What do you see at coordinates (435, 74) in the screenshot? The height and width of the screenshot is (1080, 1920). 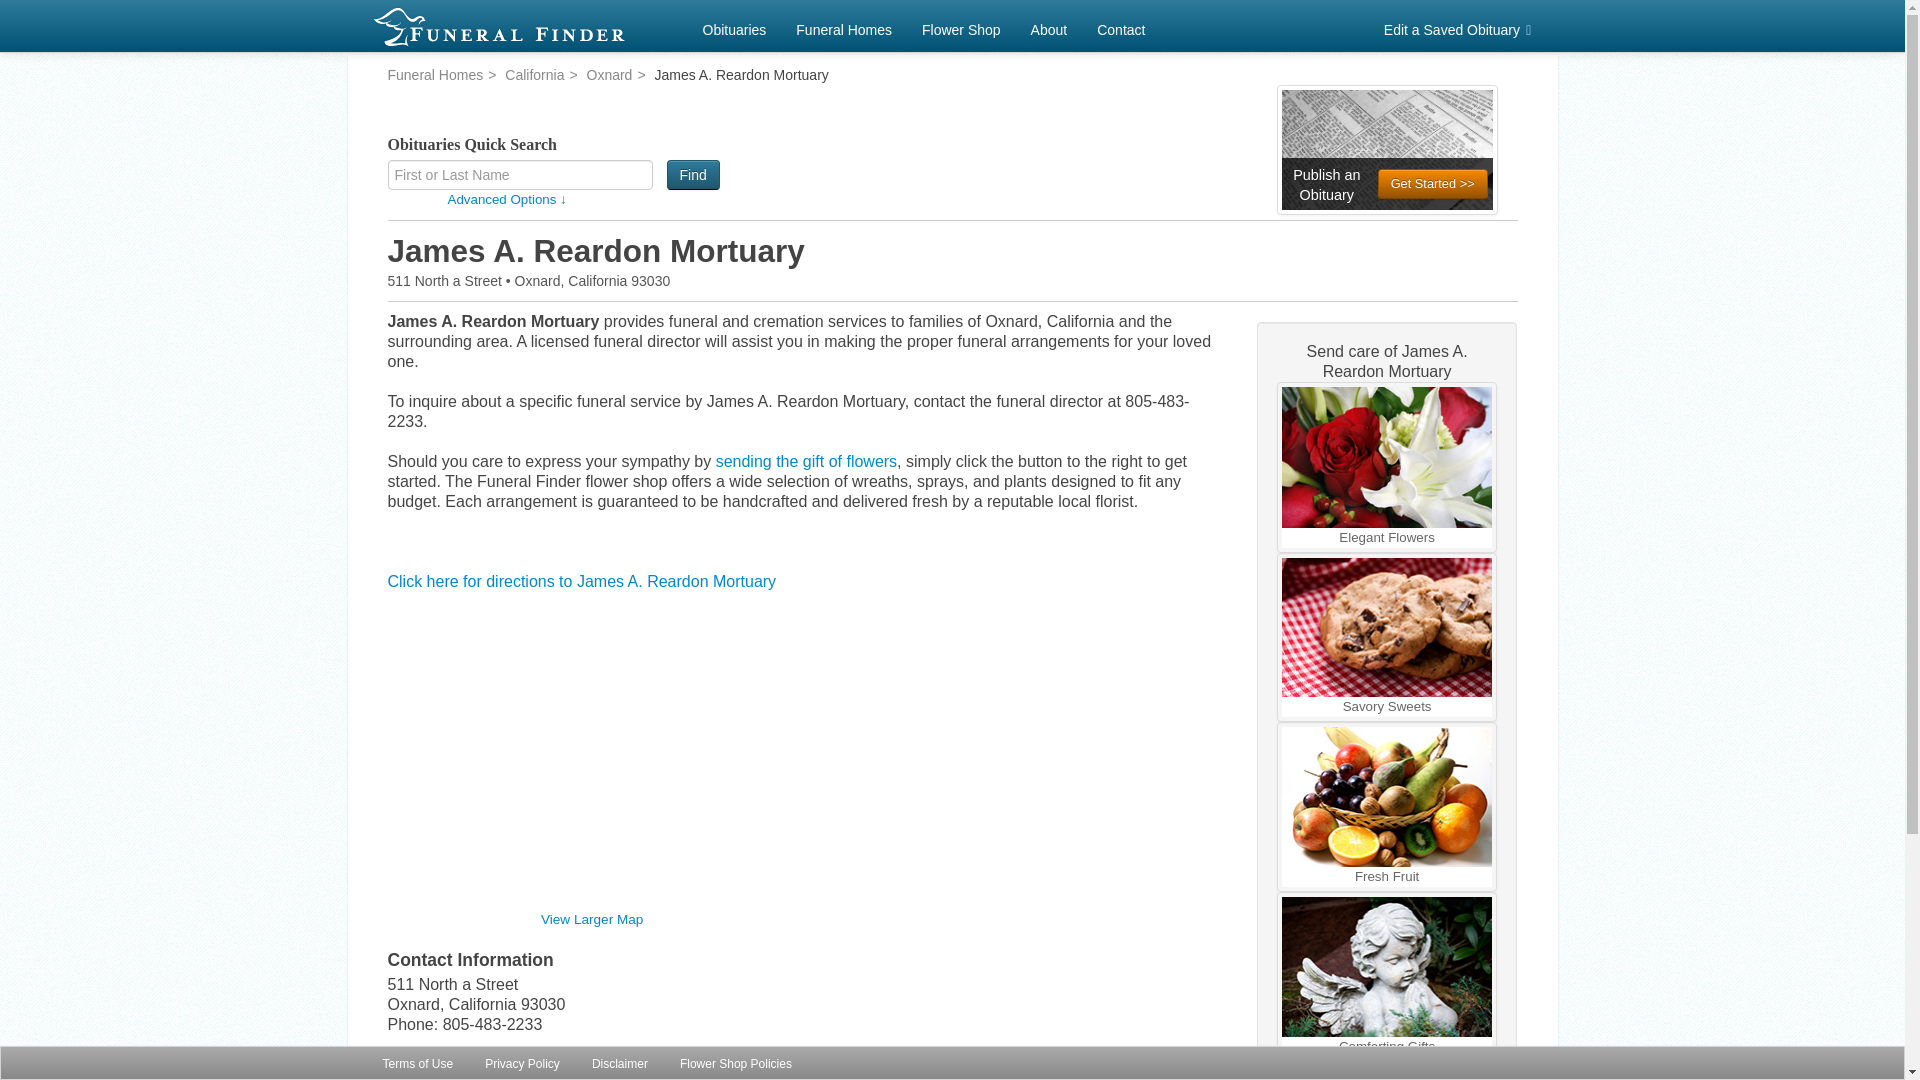 I see `Funeral Homes` at bounding box center [435, 74].